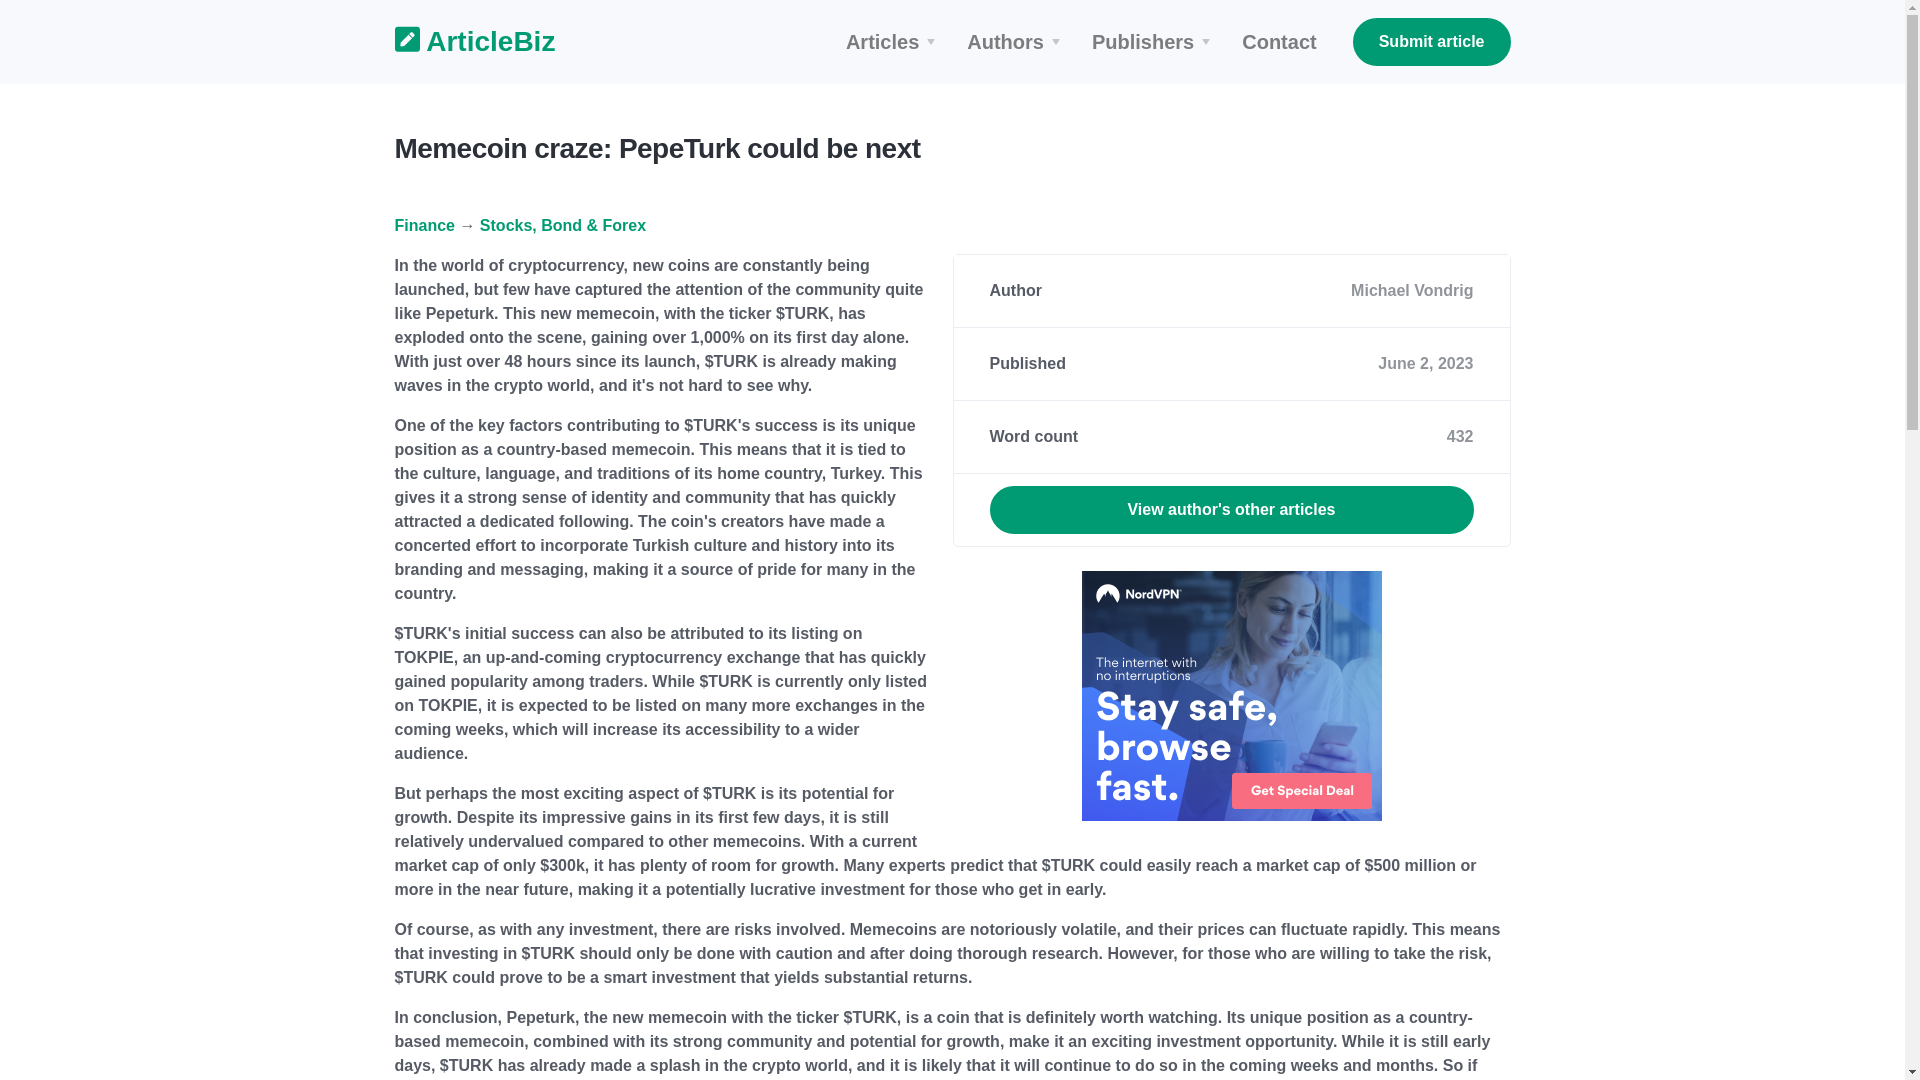 This screenshot has width=1920, height=1080. What do you see at coordinates (1016, 42) in the screenshot?
I see `Authors` at bounding box center [1016, 42].